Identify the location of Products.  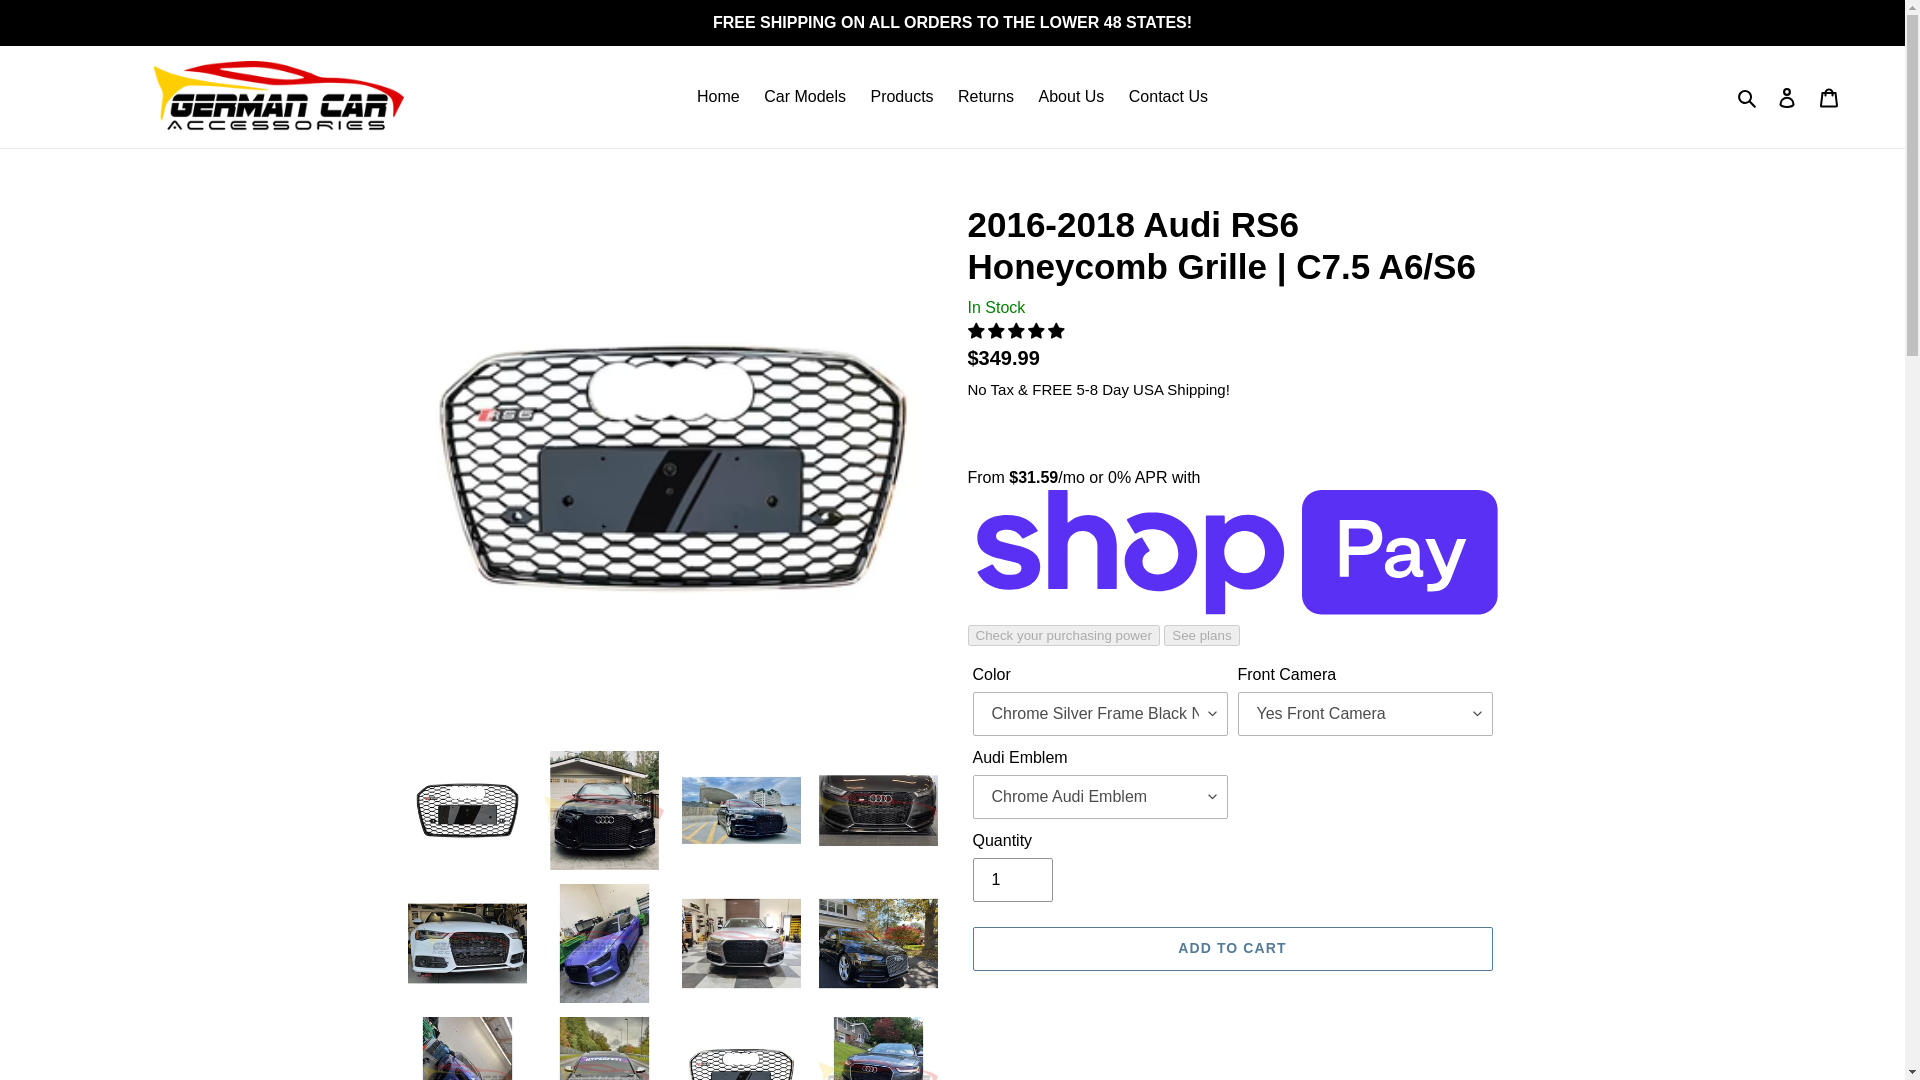
(901, 97).